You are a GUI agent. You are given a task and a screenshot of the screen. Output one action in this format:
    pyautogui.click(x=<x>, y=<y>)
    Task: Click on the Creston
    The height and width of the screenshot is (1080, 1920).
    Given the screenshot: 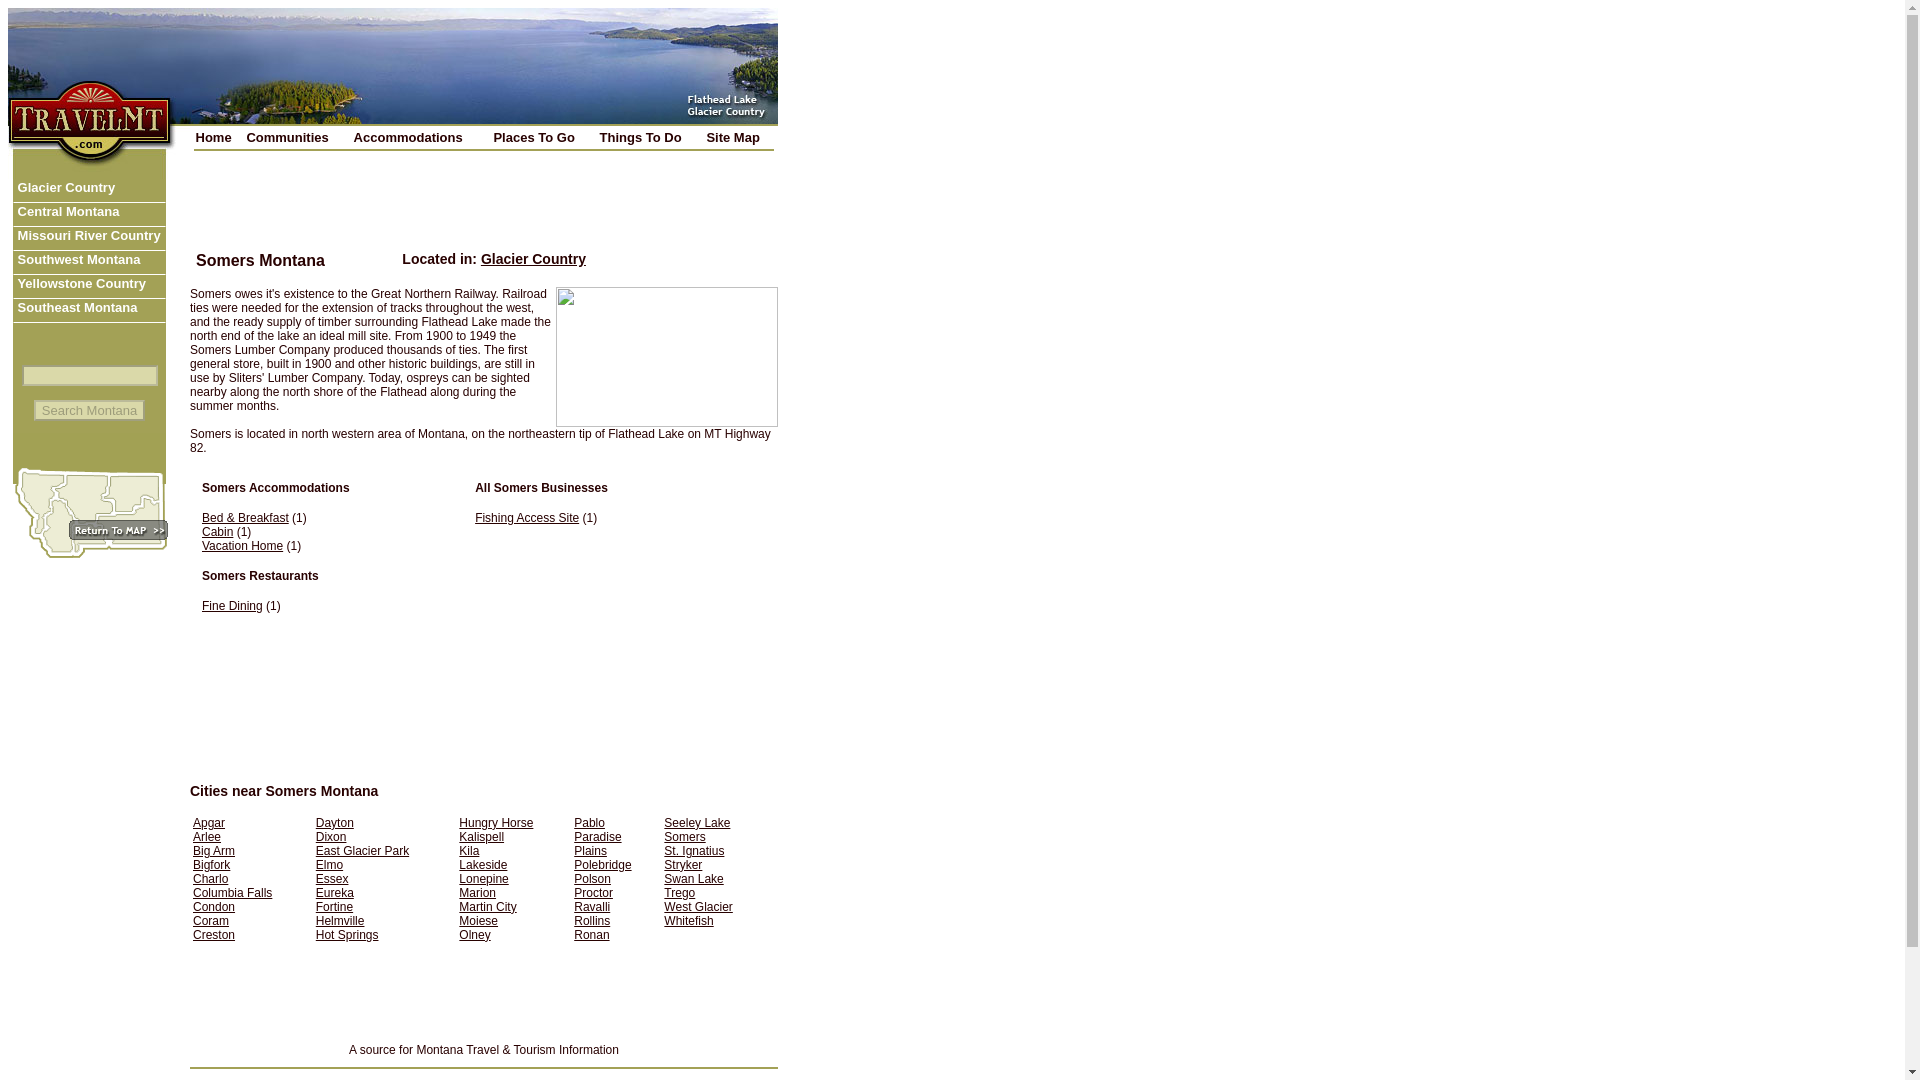 What is the action you would take?
    pyautogui.click(x=214, y=934)
    